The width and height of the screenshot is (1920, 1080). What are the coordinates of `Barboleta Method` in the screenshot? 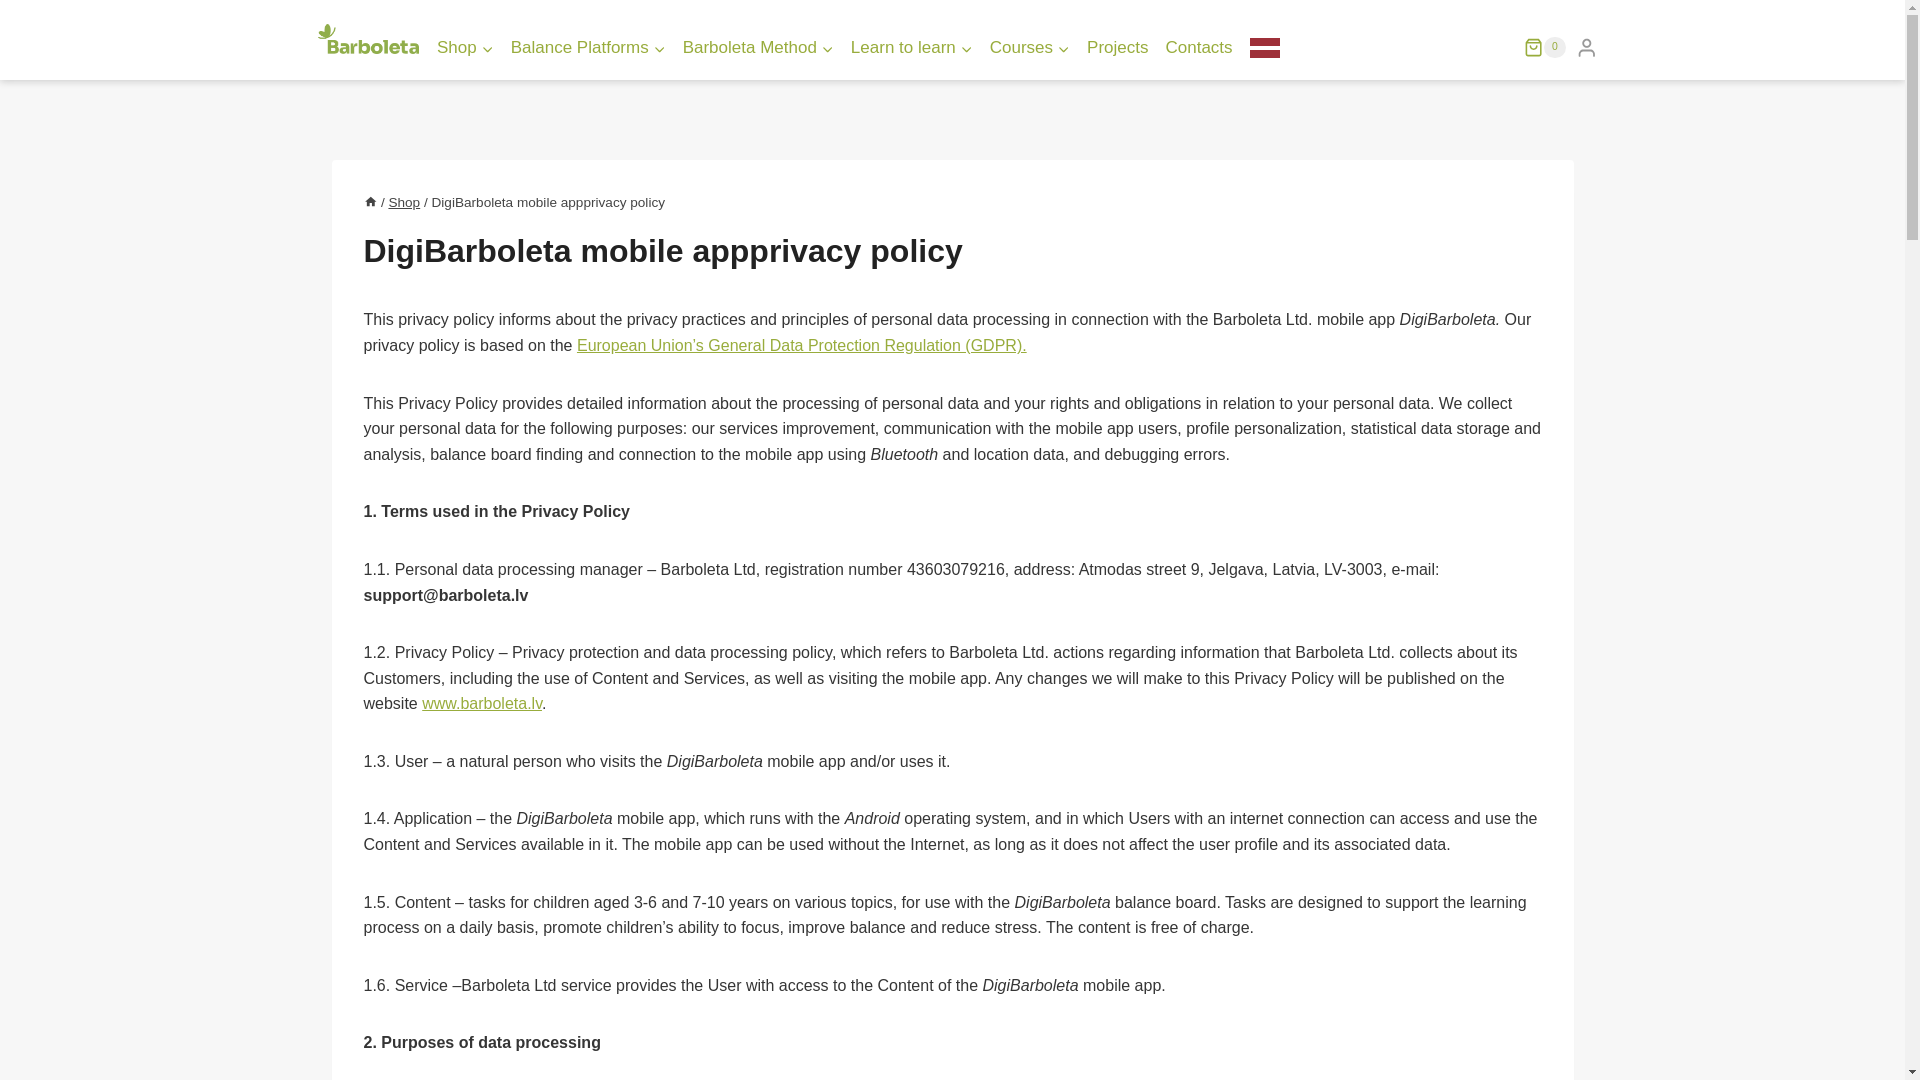 It's located at (758, 48).